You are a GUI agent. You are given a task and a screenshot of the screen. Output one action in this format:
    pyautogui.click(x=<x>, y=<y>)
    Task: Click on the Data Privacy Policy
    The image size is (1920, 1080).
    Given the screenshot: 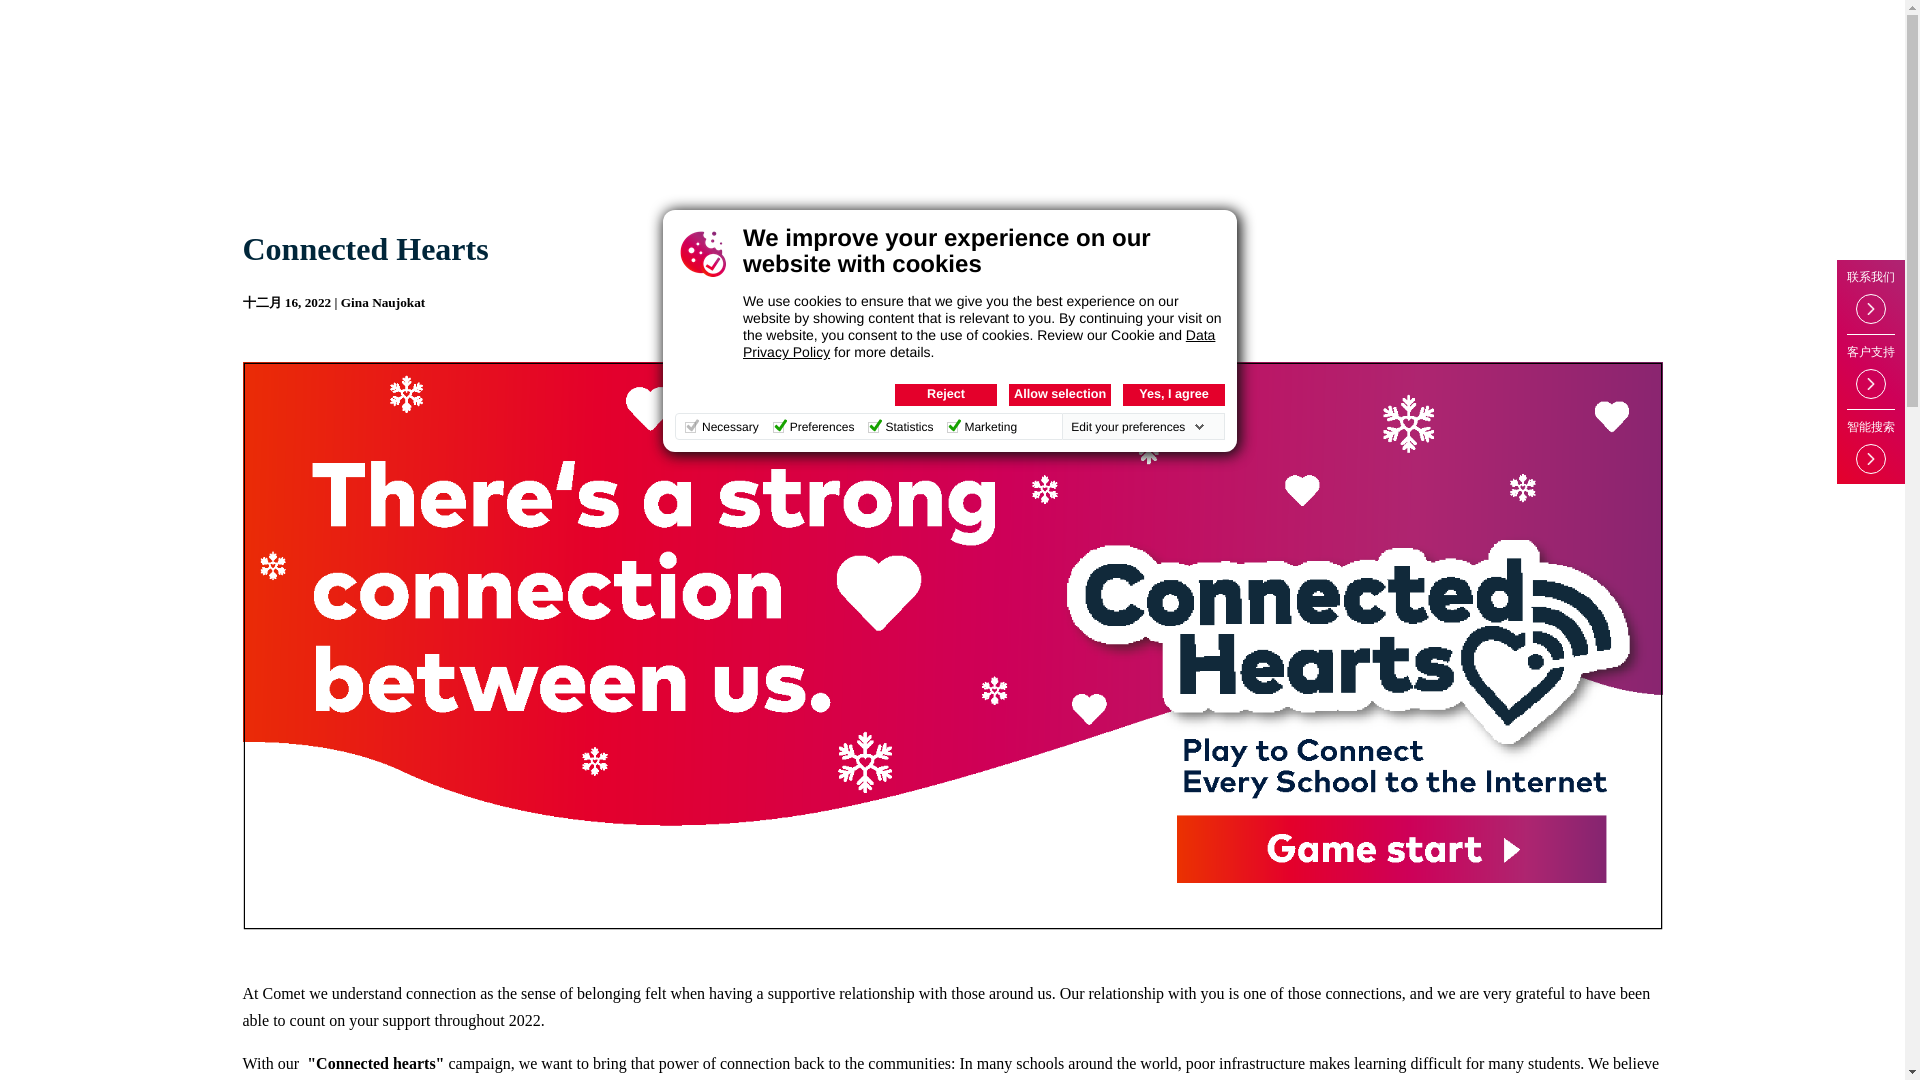 What is the action you would take?
    pyautogui.click(x=979, y=343)
    